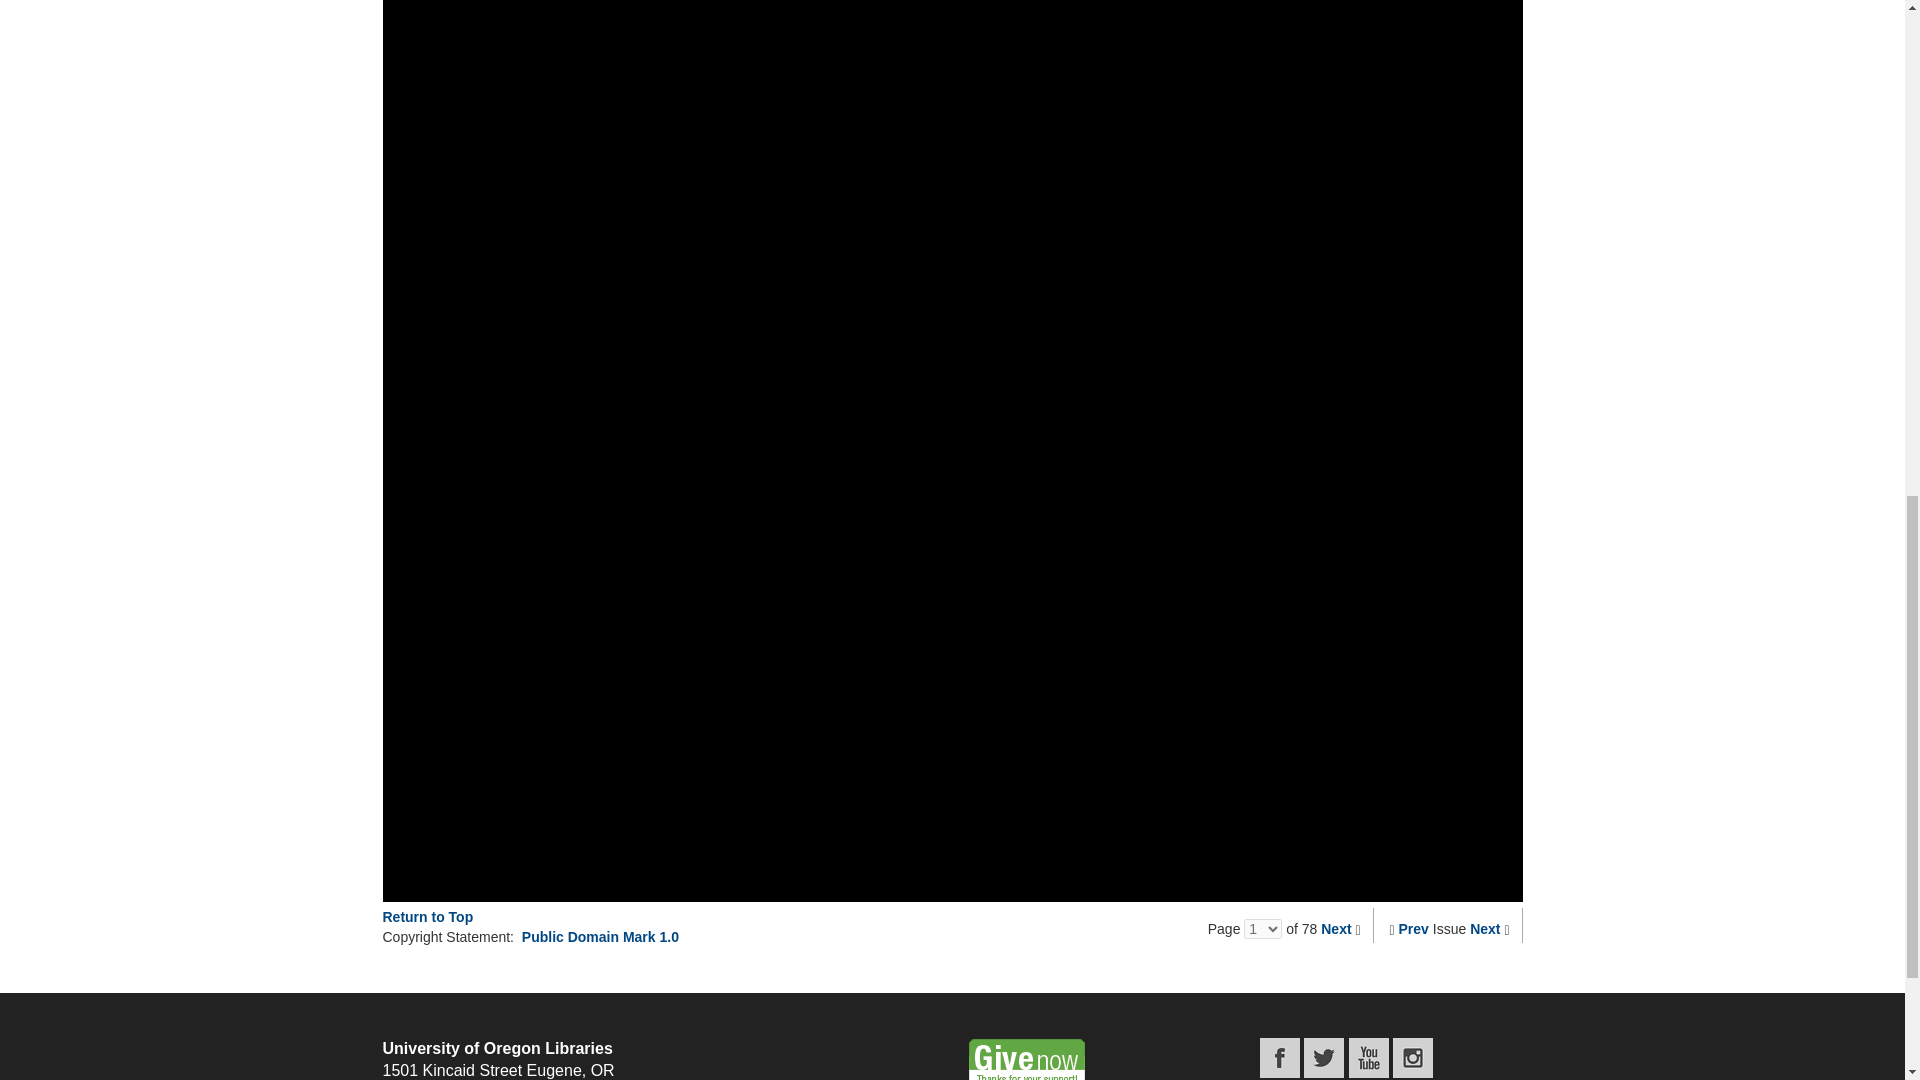 The image size is (1920, 1080). Describe the element at coordinates (1414, 929) in the screenshot. I see `Prev` at that location.